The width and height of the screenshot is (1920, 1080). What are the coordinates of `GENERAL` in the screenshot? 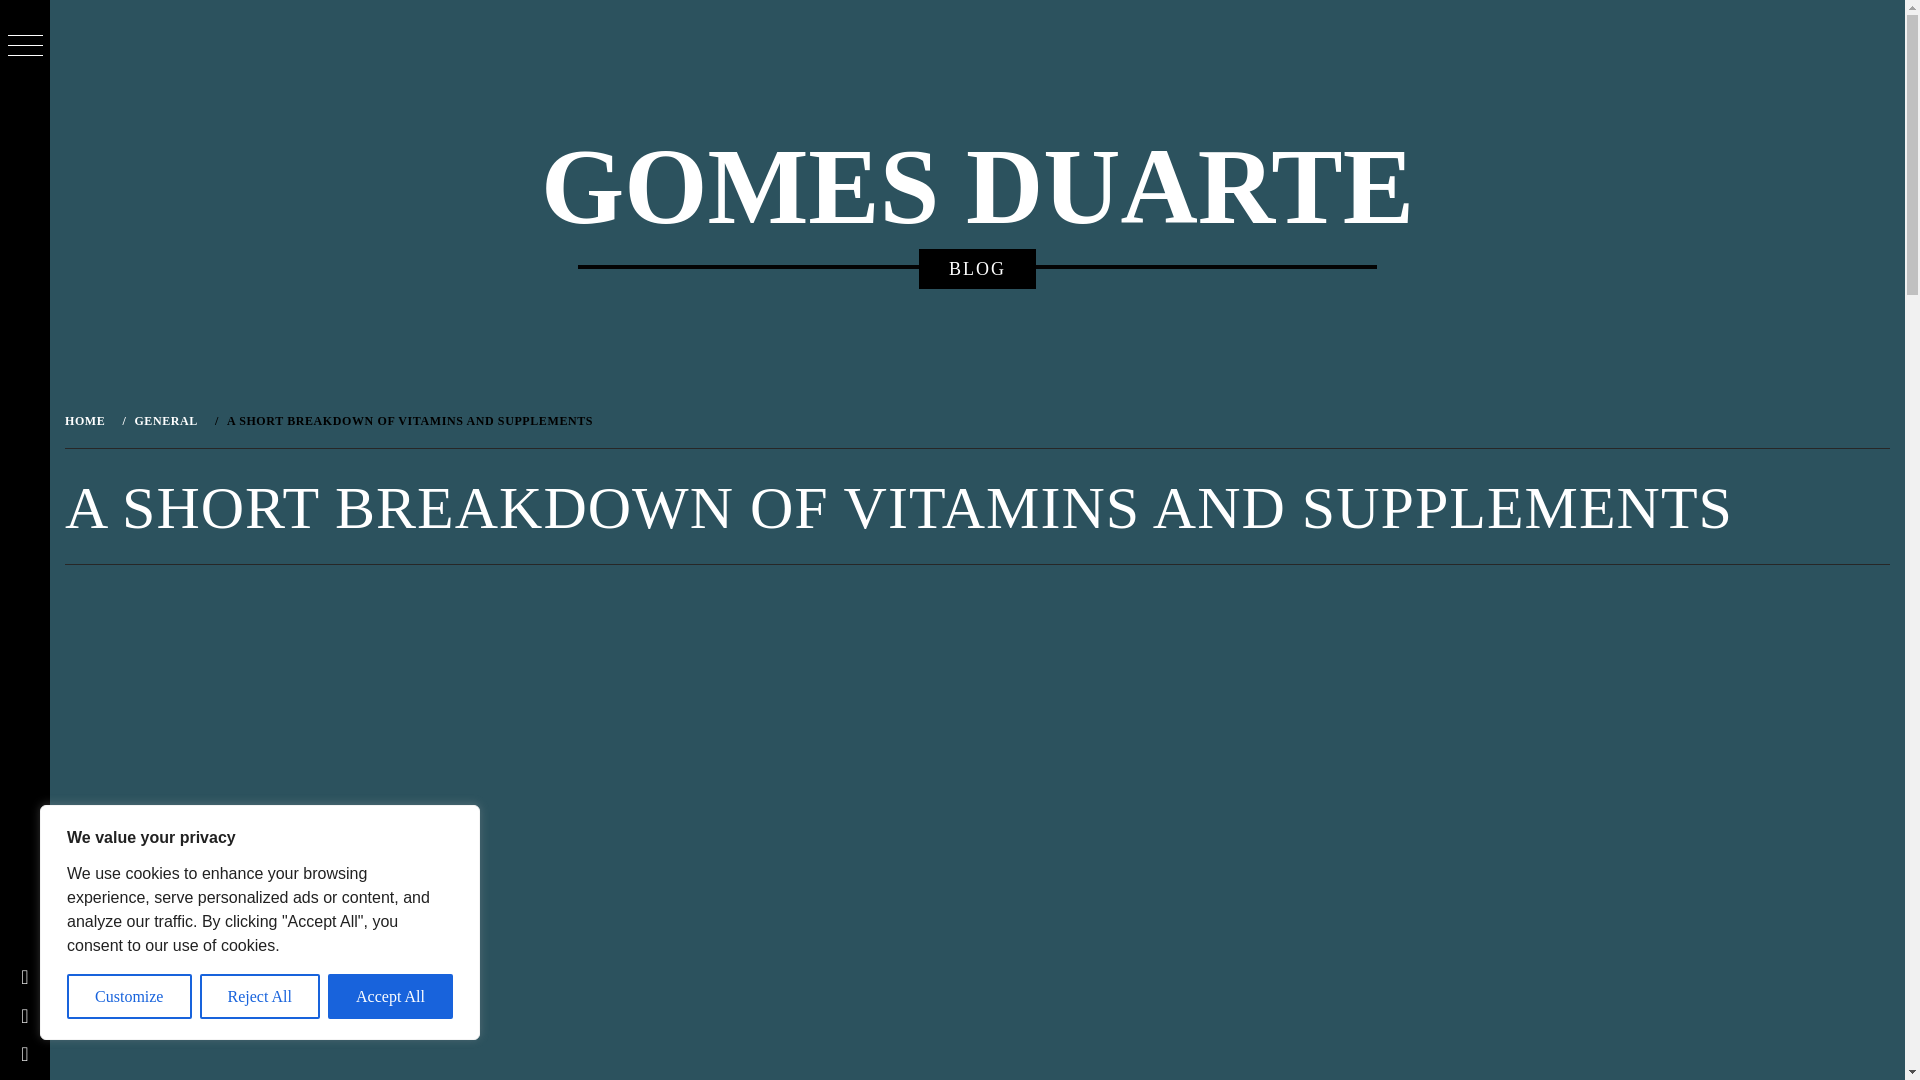 It's located at (164, 420).